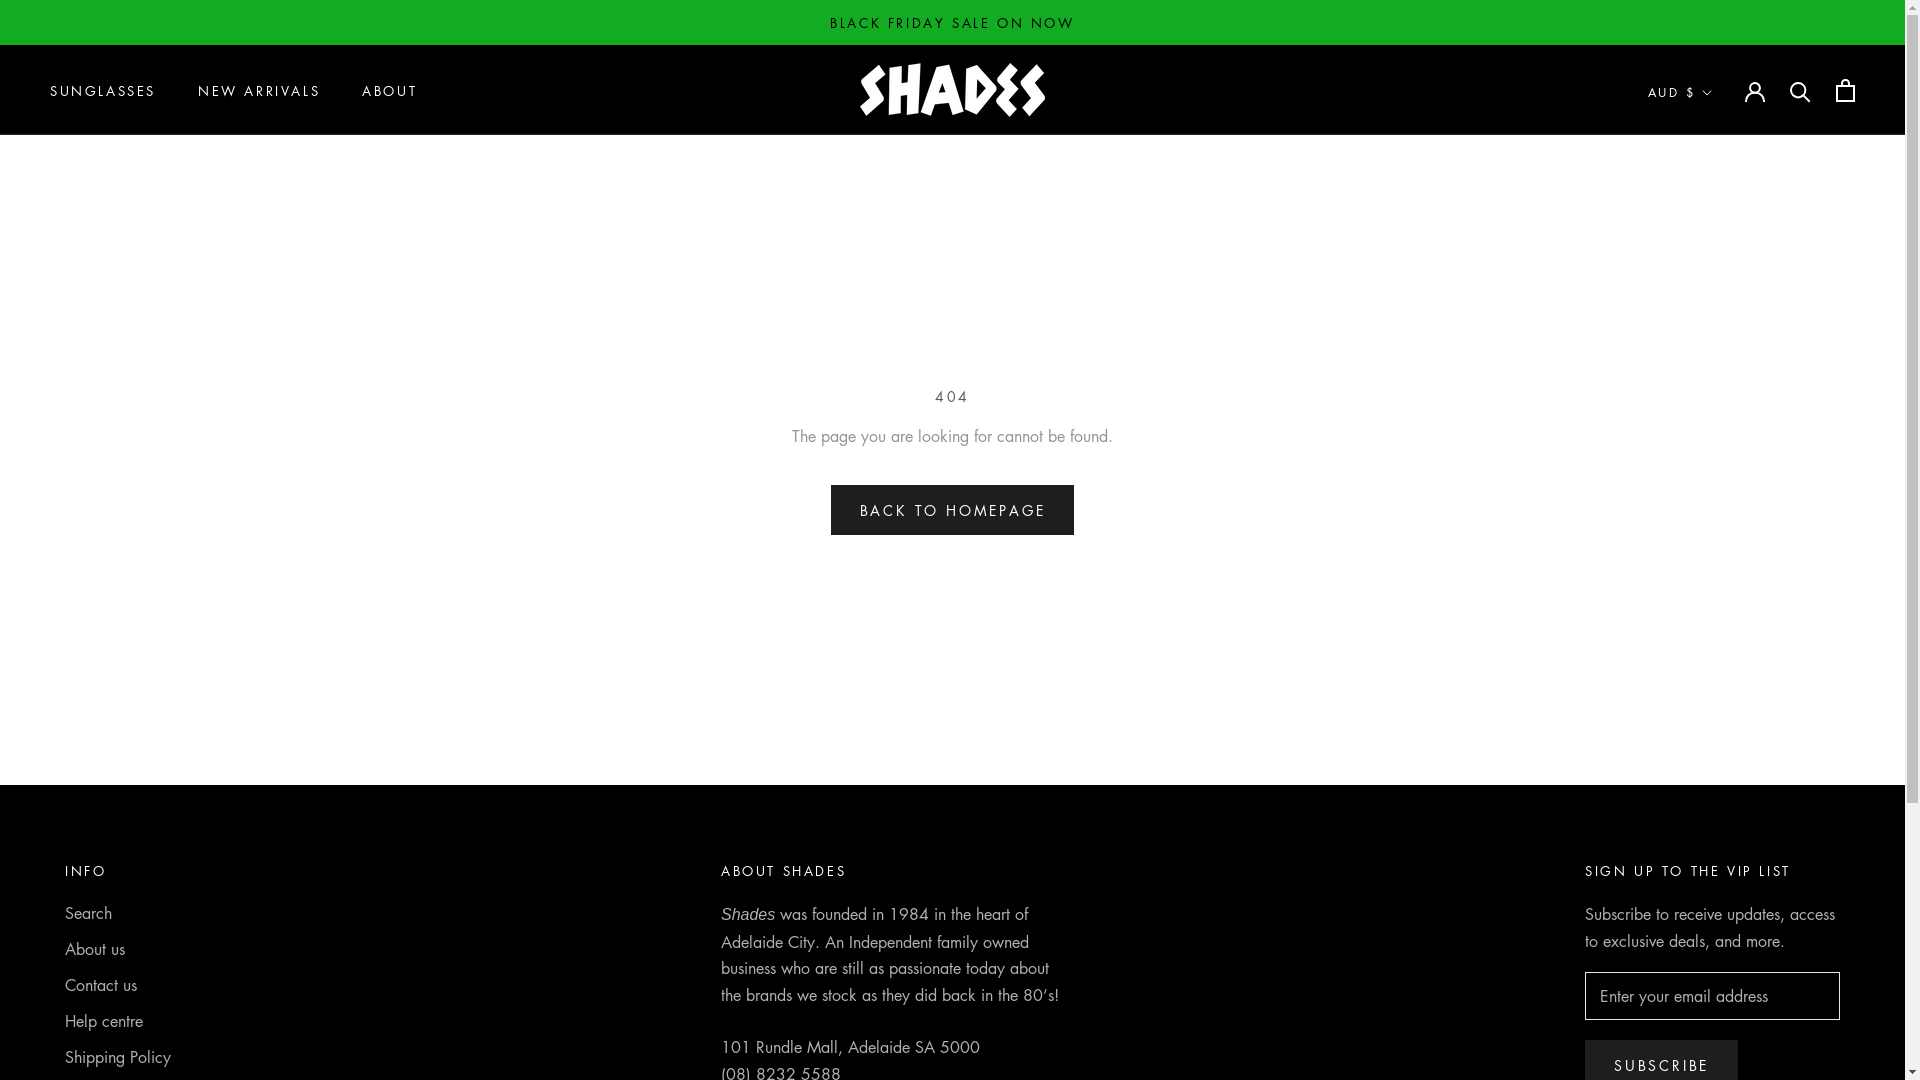 This screenshot has height=1080, width=1920. Describe the element at coordinates (103, 90) in the screenshot. I see `SUNGLASSES
SUNGLASSES` at that location.